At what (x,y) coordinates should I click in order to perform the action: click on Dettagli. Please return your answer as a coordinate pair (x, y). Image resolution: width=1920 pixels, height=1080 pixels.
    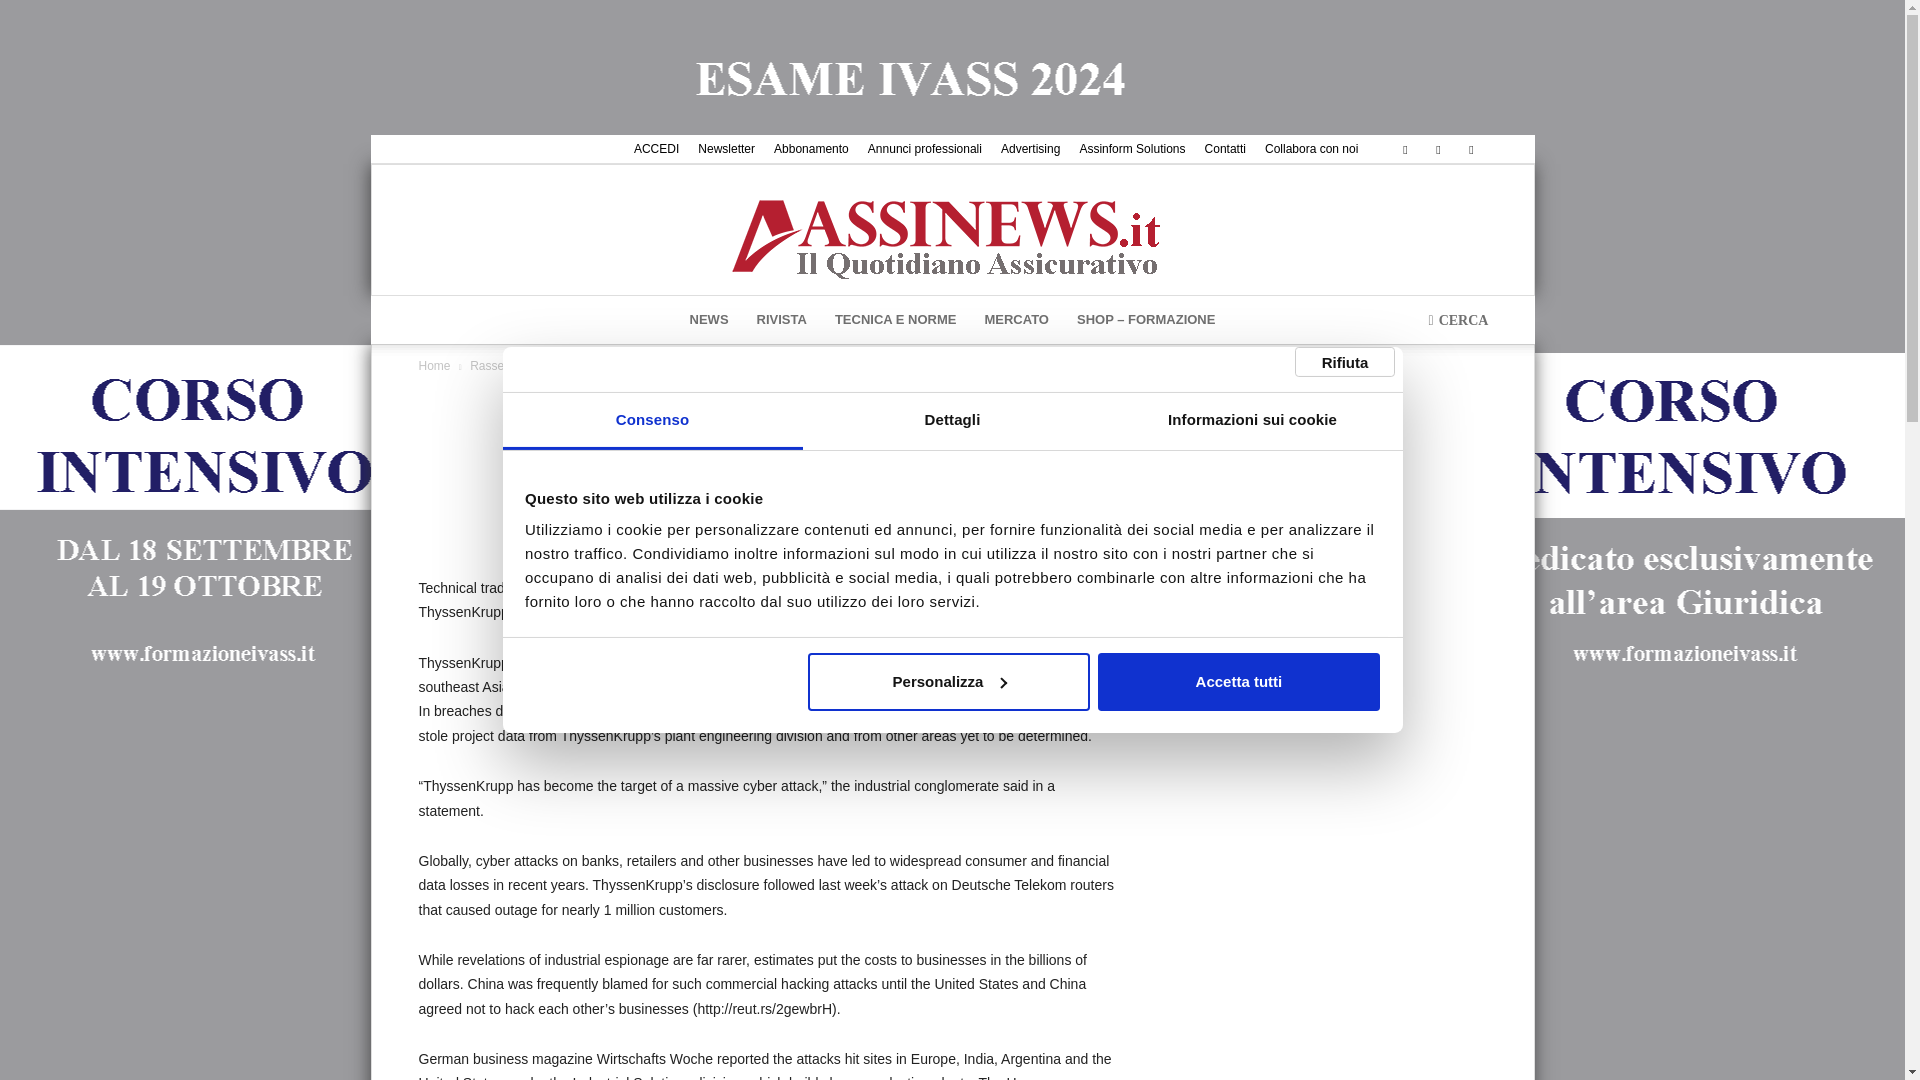
    Looking at the image, I should click on (952, 422).